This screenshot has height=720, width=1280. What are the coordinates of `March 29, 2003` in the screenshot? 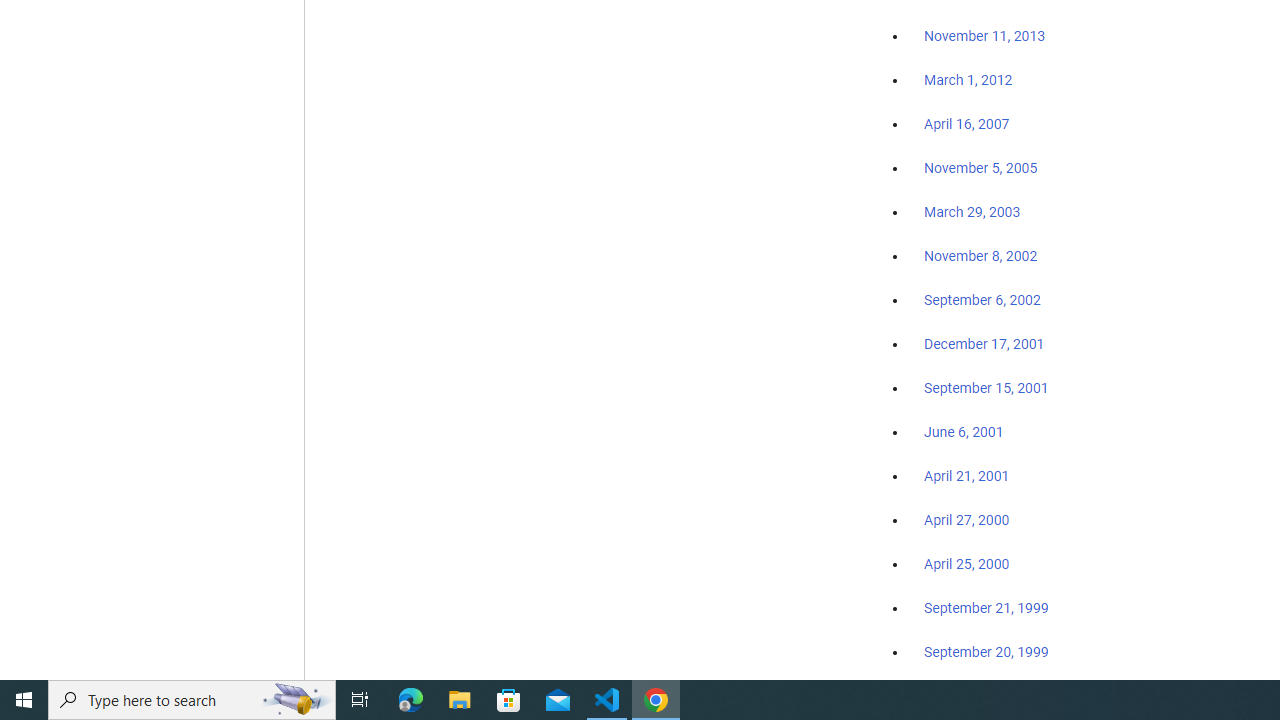 It's located at (972, 212).